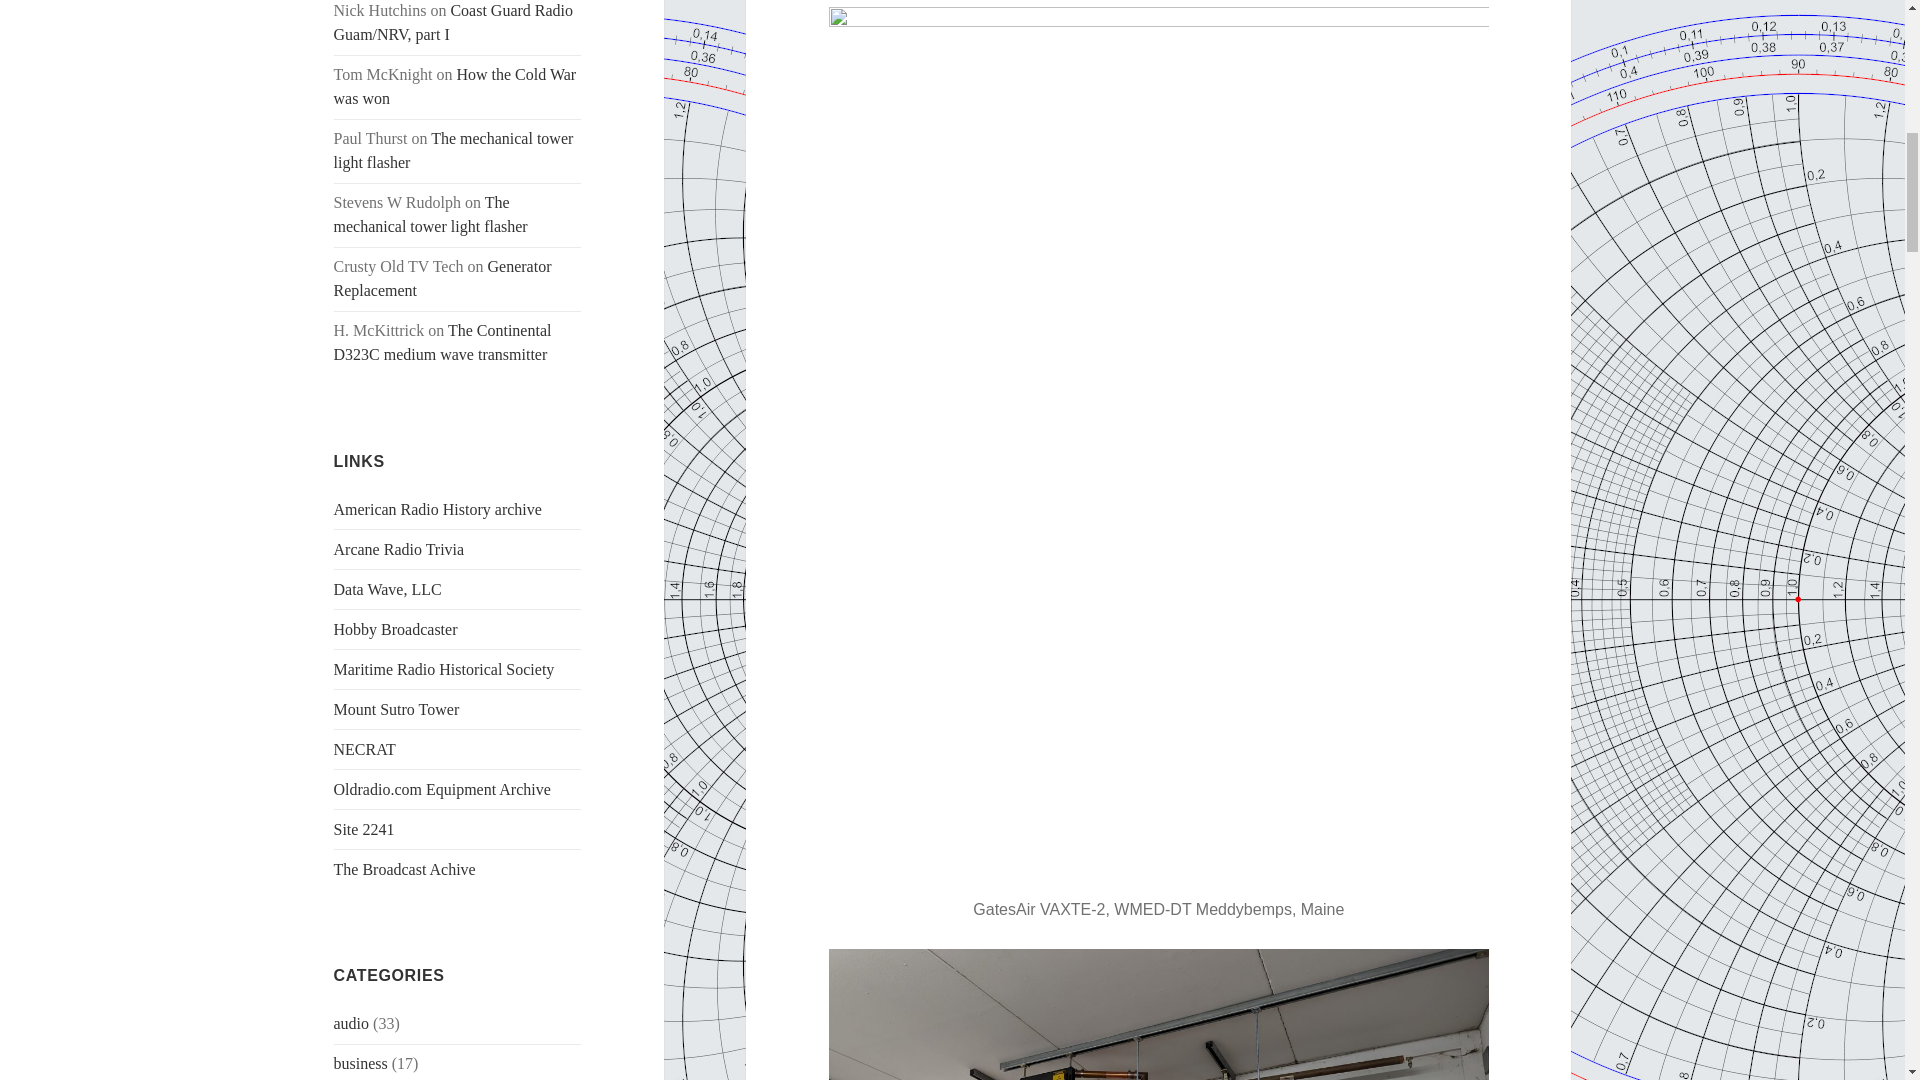  Describe the element at coordinates (454, 150) in the screenshot. I see `The mechanical tower light flasher` at that location.